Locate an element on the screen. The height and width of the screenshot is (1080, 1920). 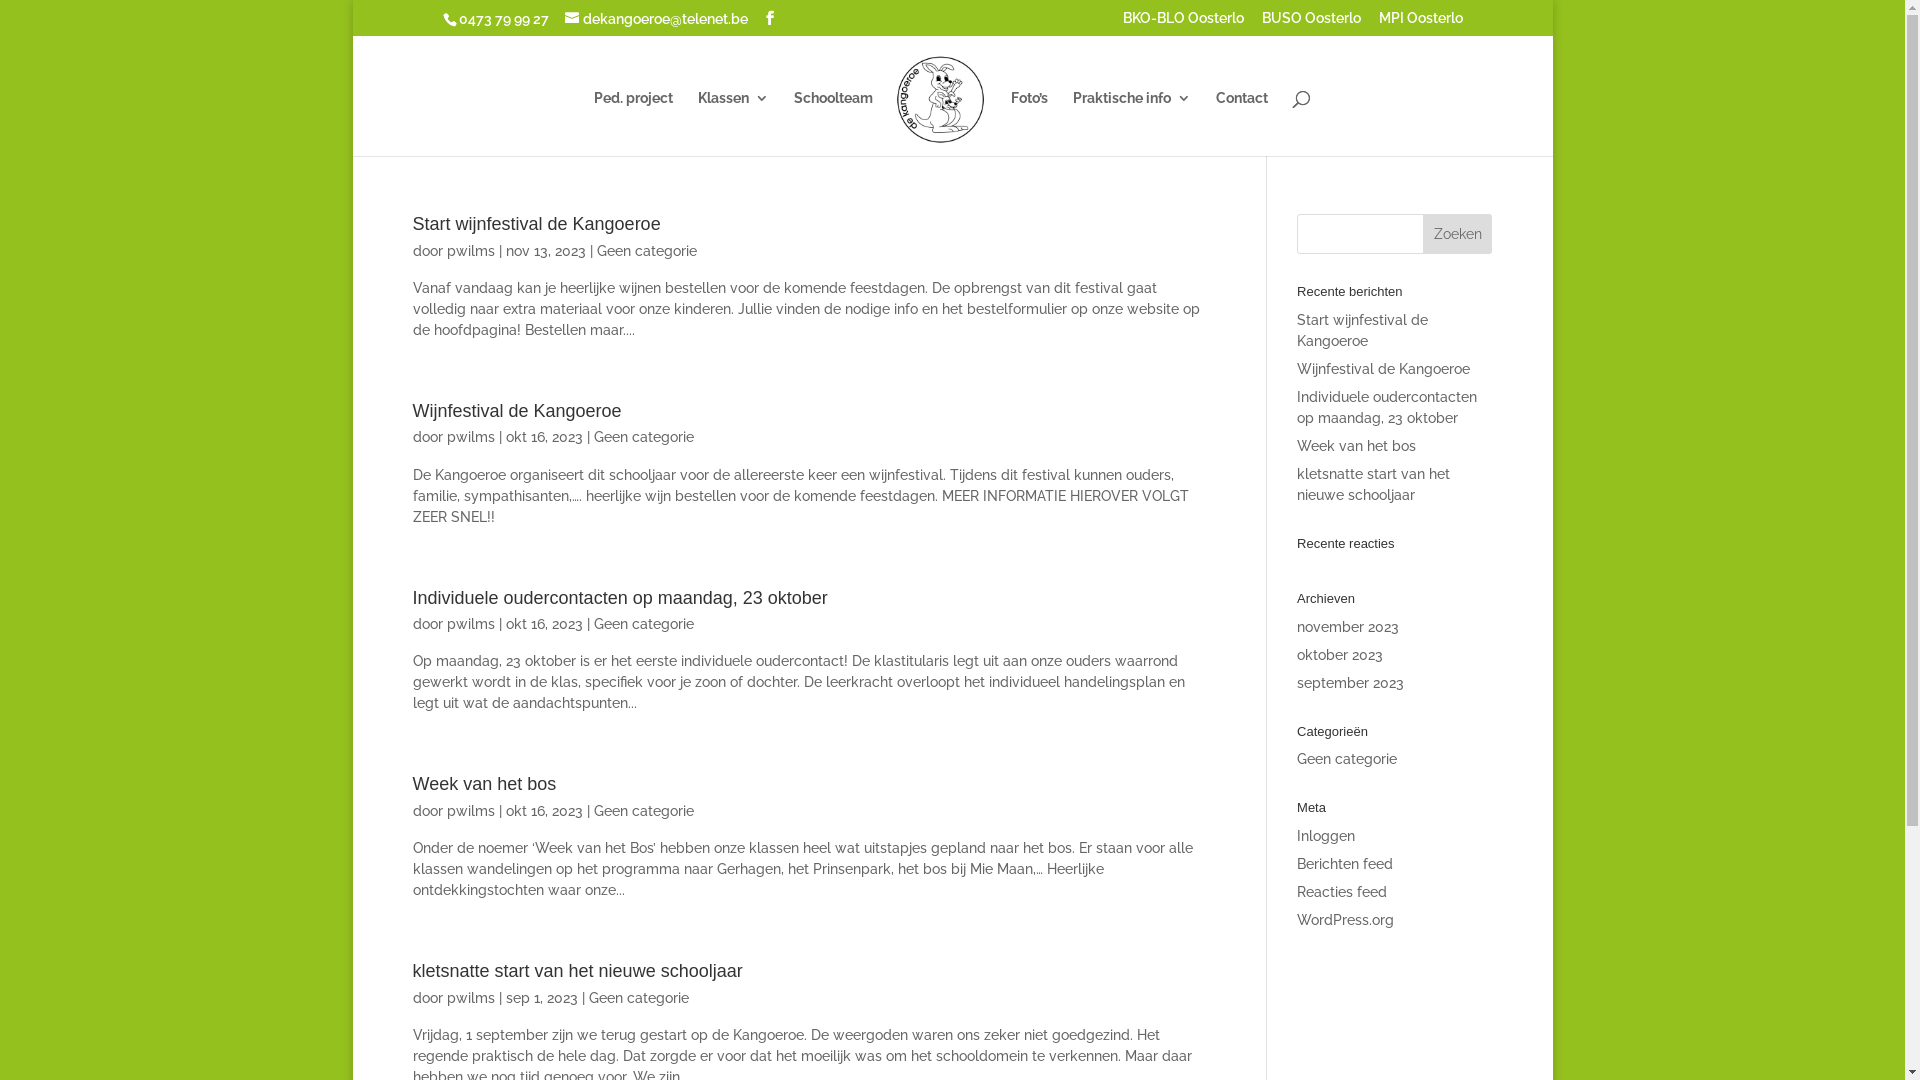
Geen categorie is located at coordinates (638, 998).